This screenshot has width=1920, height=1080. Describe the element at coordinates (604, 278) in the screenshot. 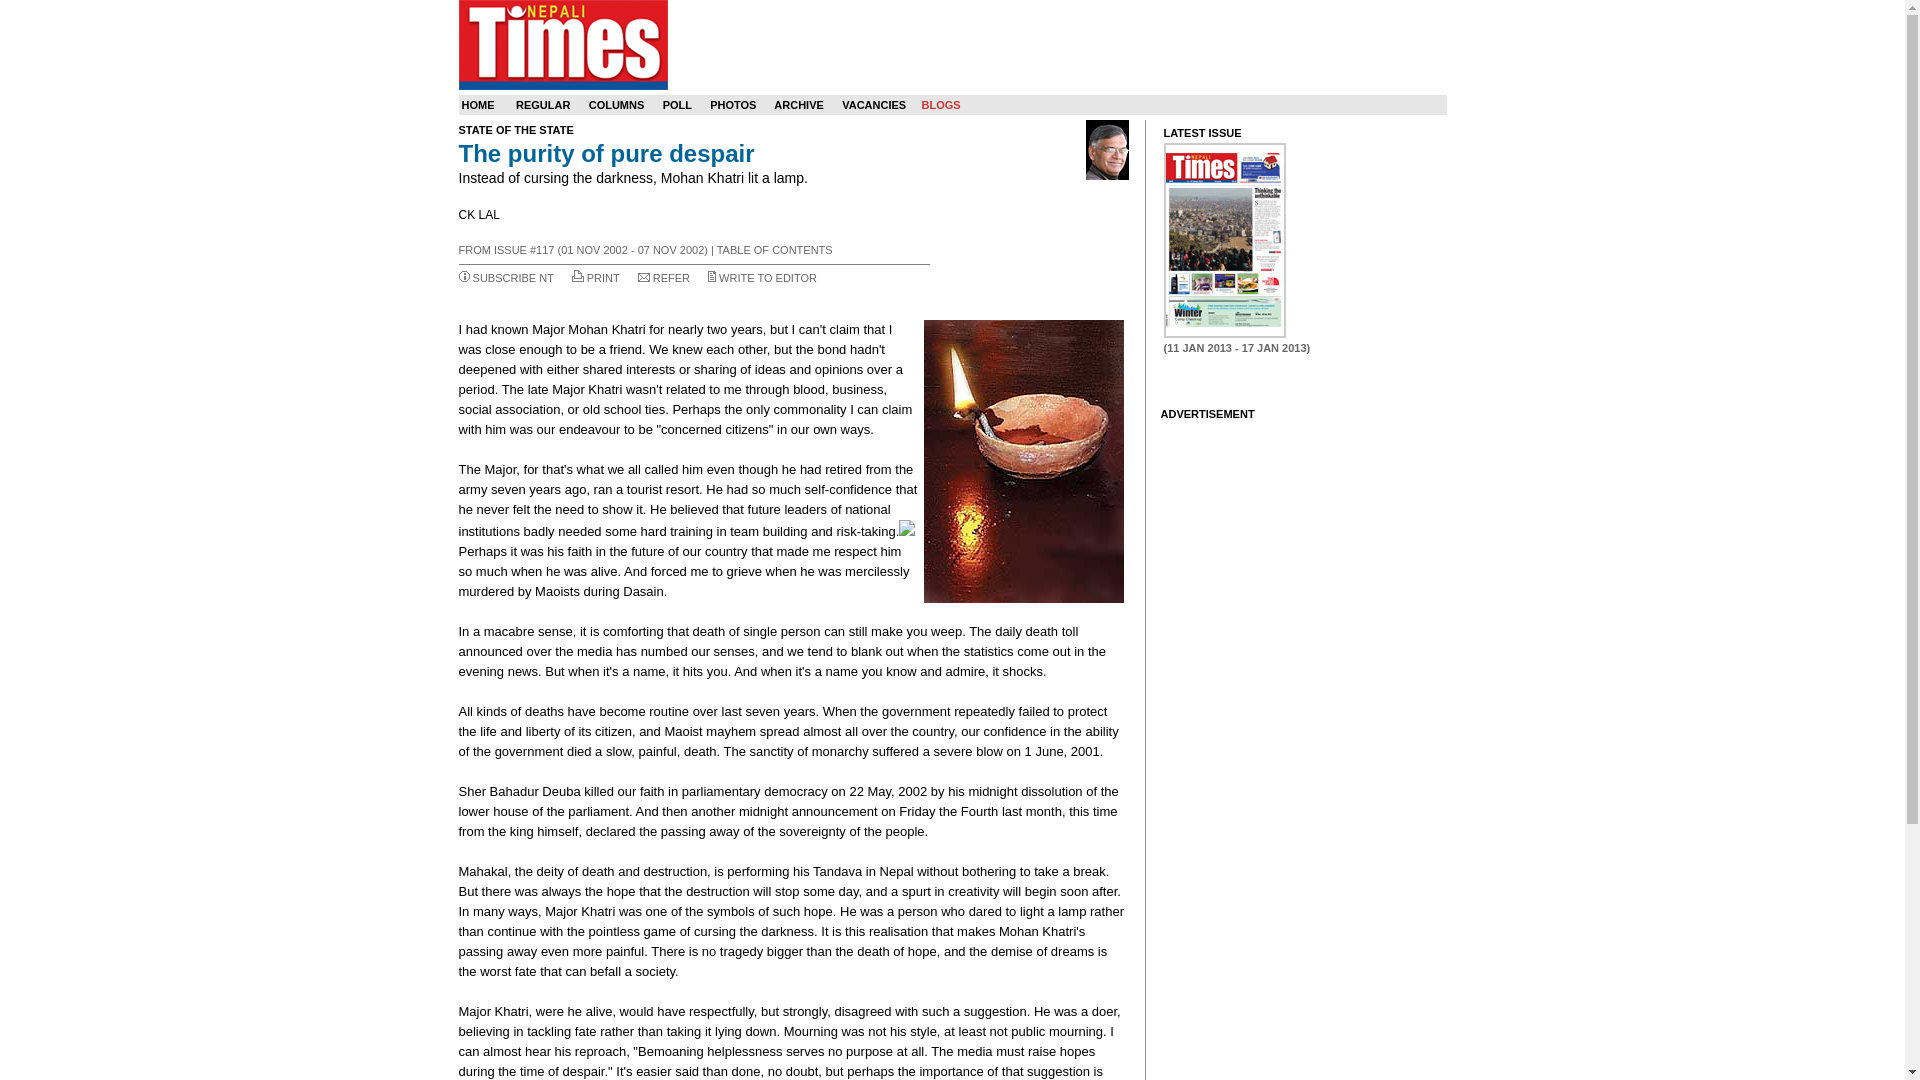

I see `PRINT` at that location.